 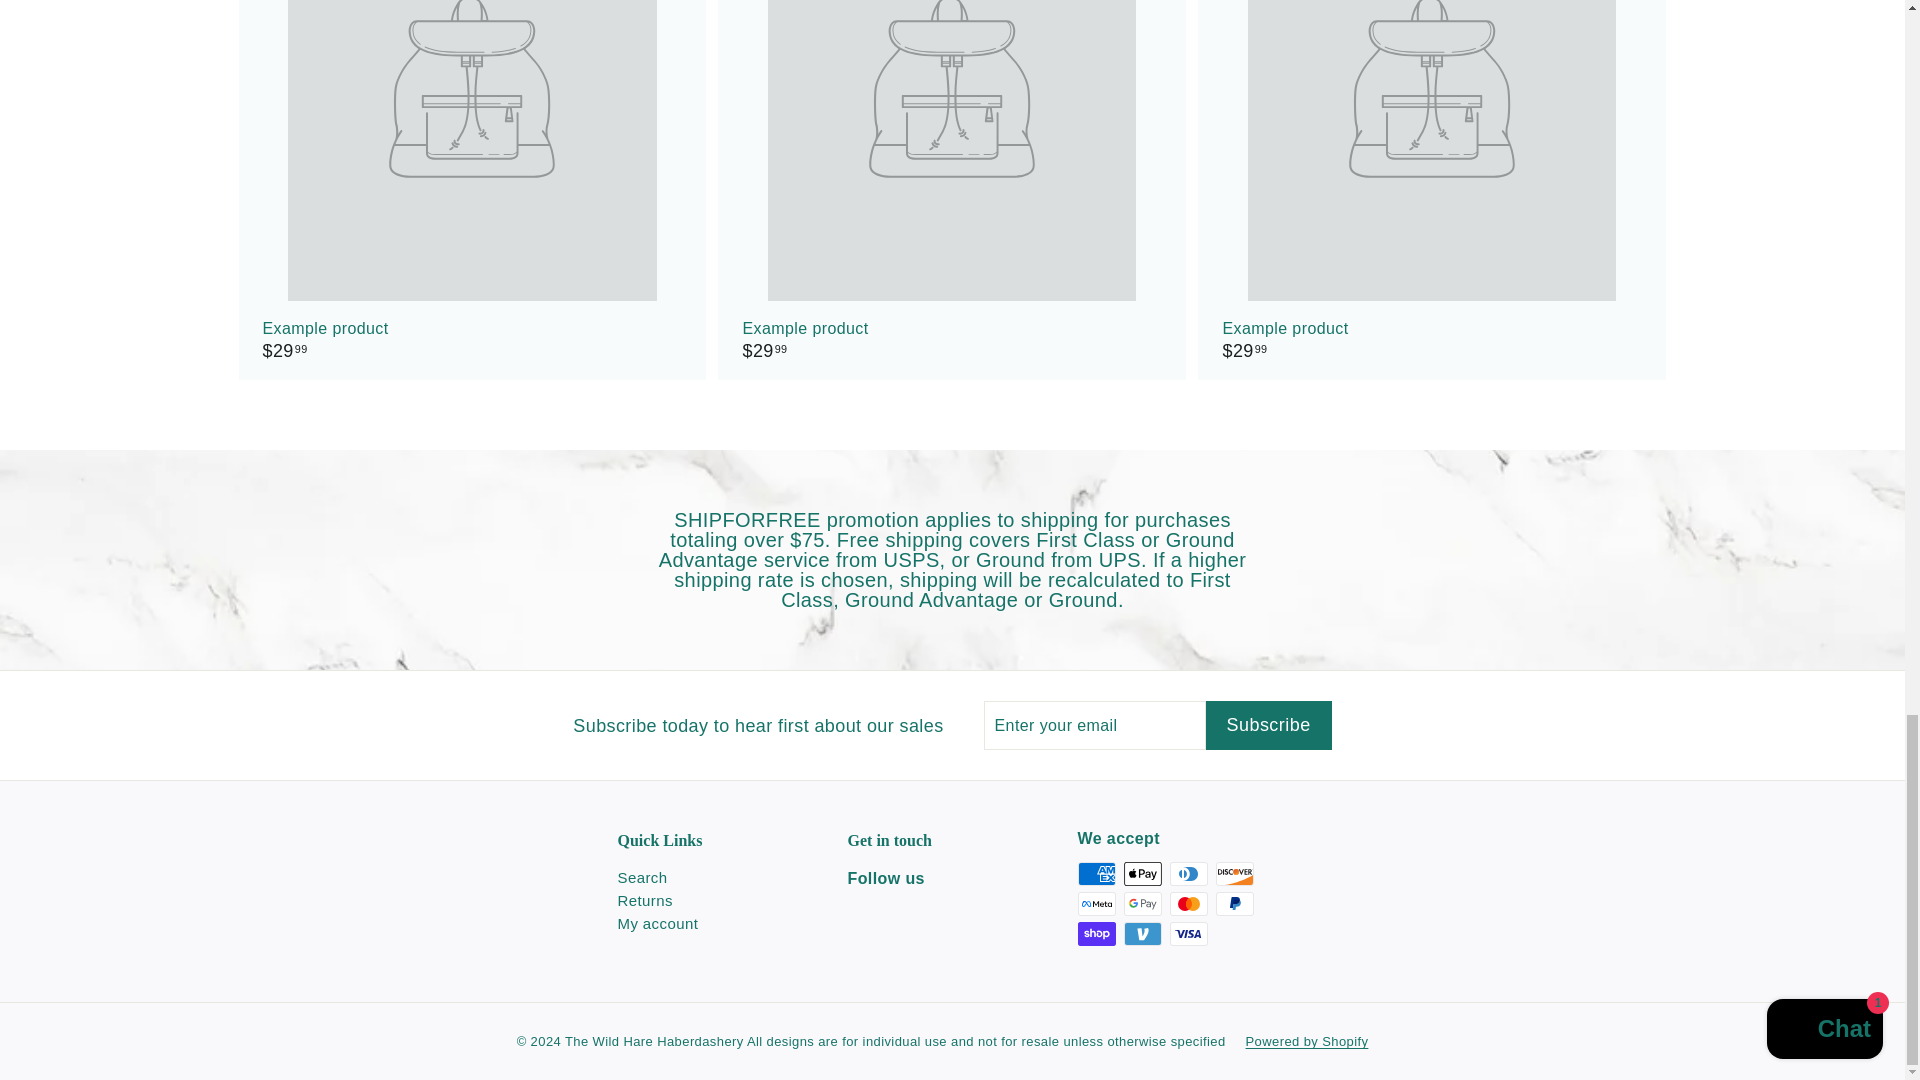 What do you see at coordinates (1096, 873) in the screenshot?
I see `American Express` at bounding box center [1096, 873].